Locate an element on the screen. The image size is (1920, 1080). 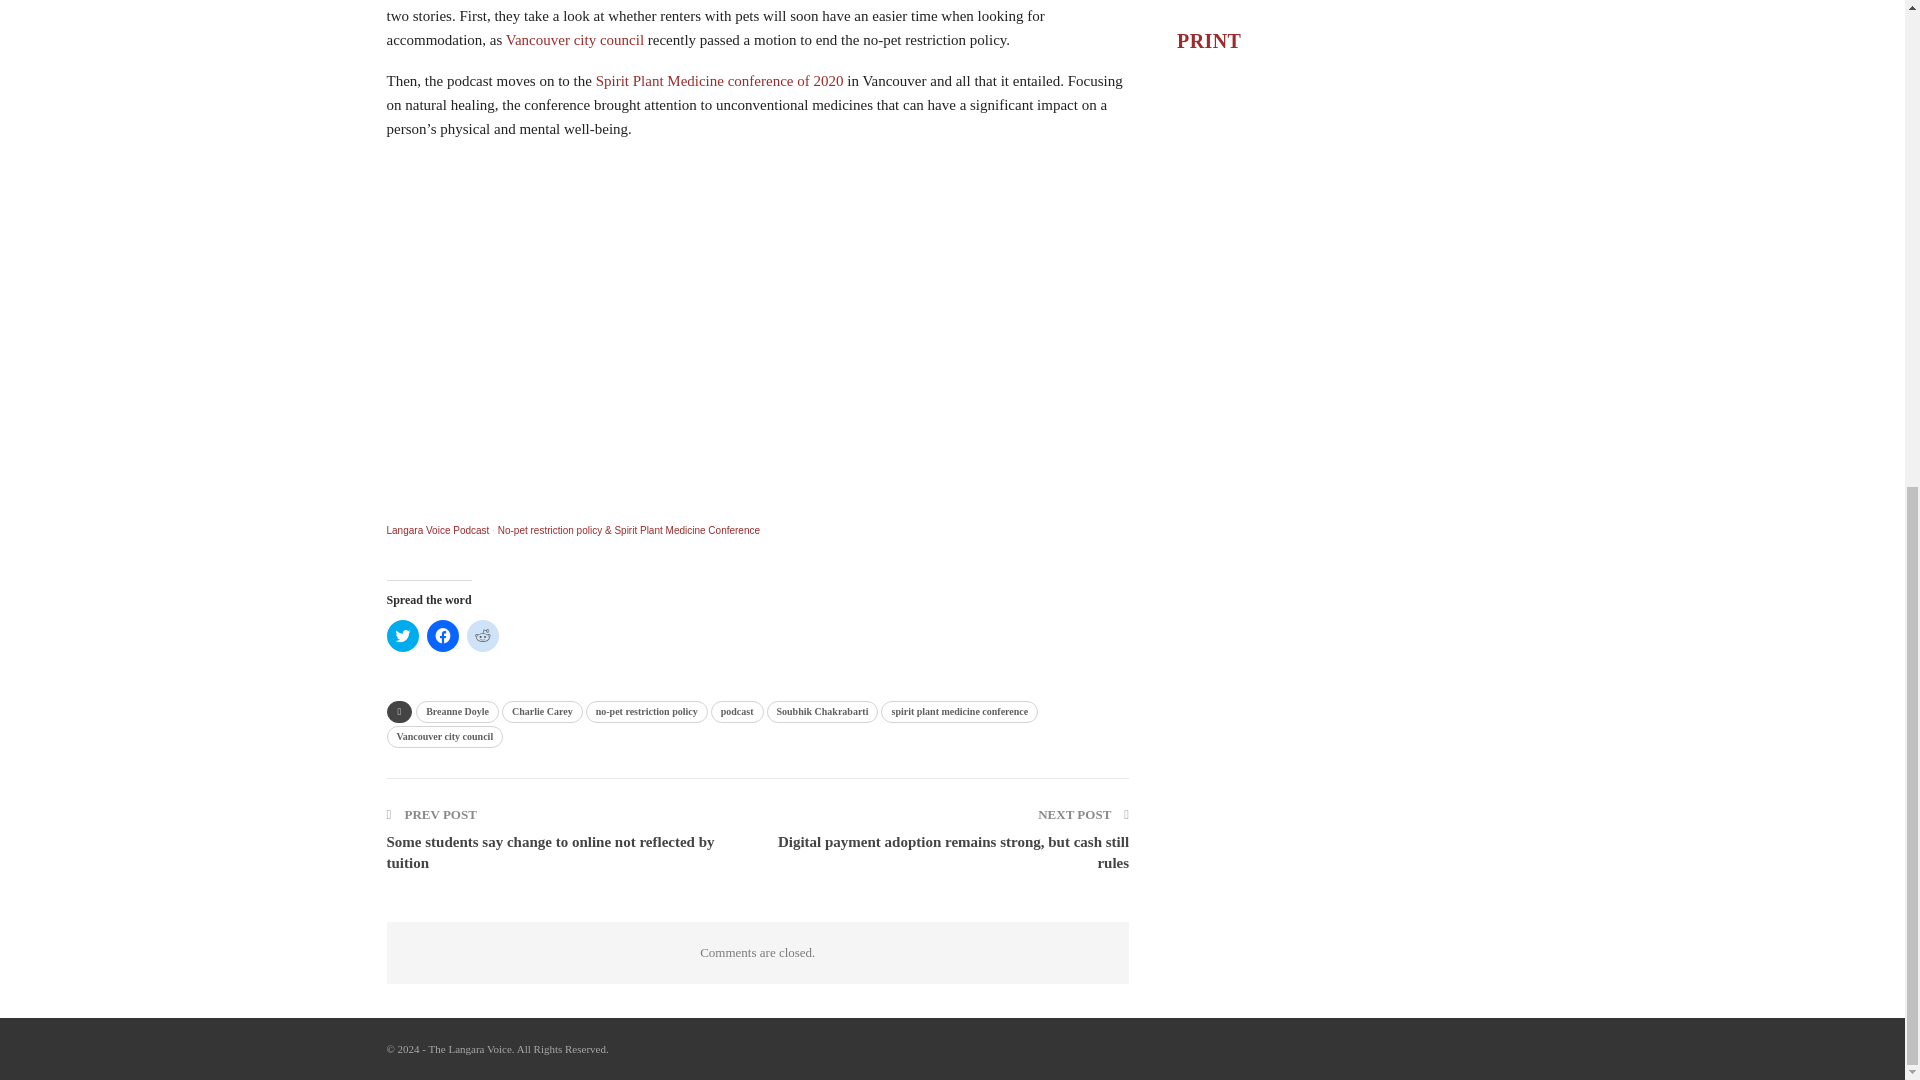
Click to share on Reddit is located at coordinates (482, 636).